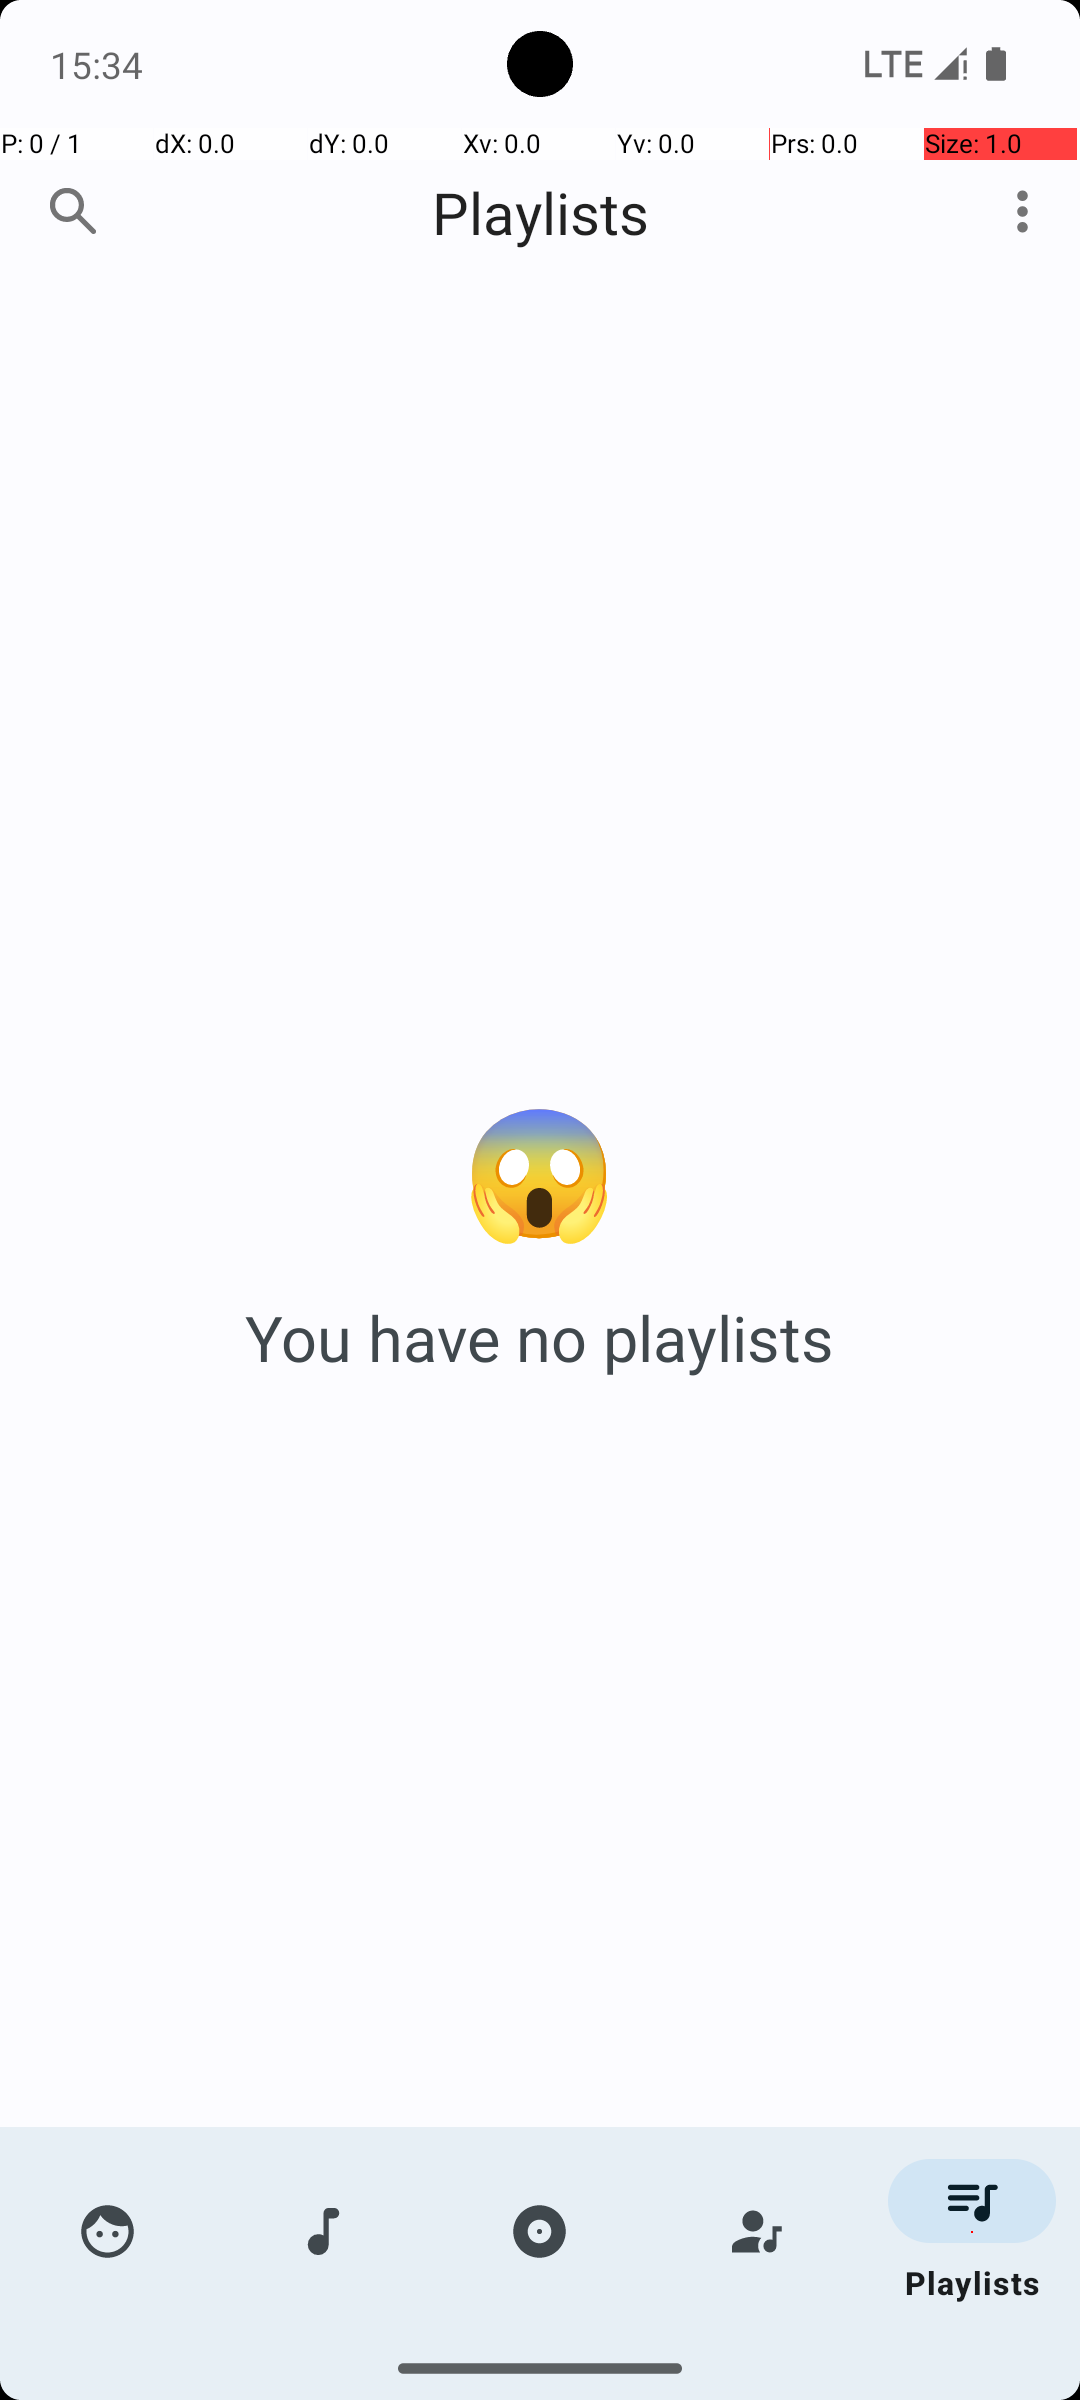 Image resolution: width=1080 pixels, height=2400 pixels. What do you see at coordinates (540, 1168) in the screenshot?
I see `😱` at bounding box center [540, 1168].